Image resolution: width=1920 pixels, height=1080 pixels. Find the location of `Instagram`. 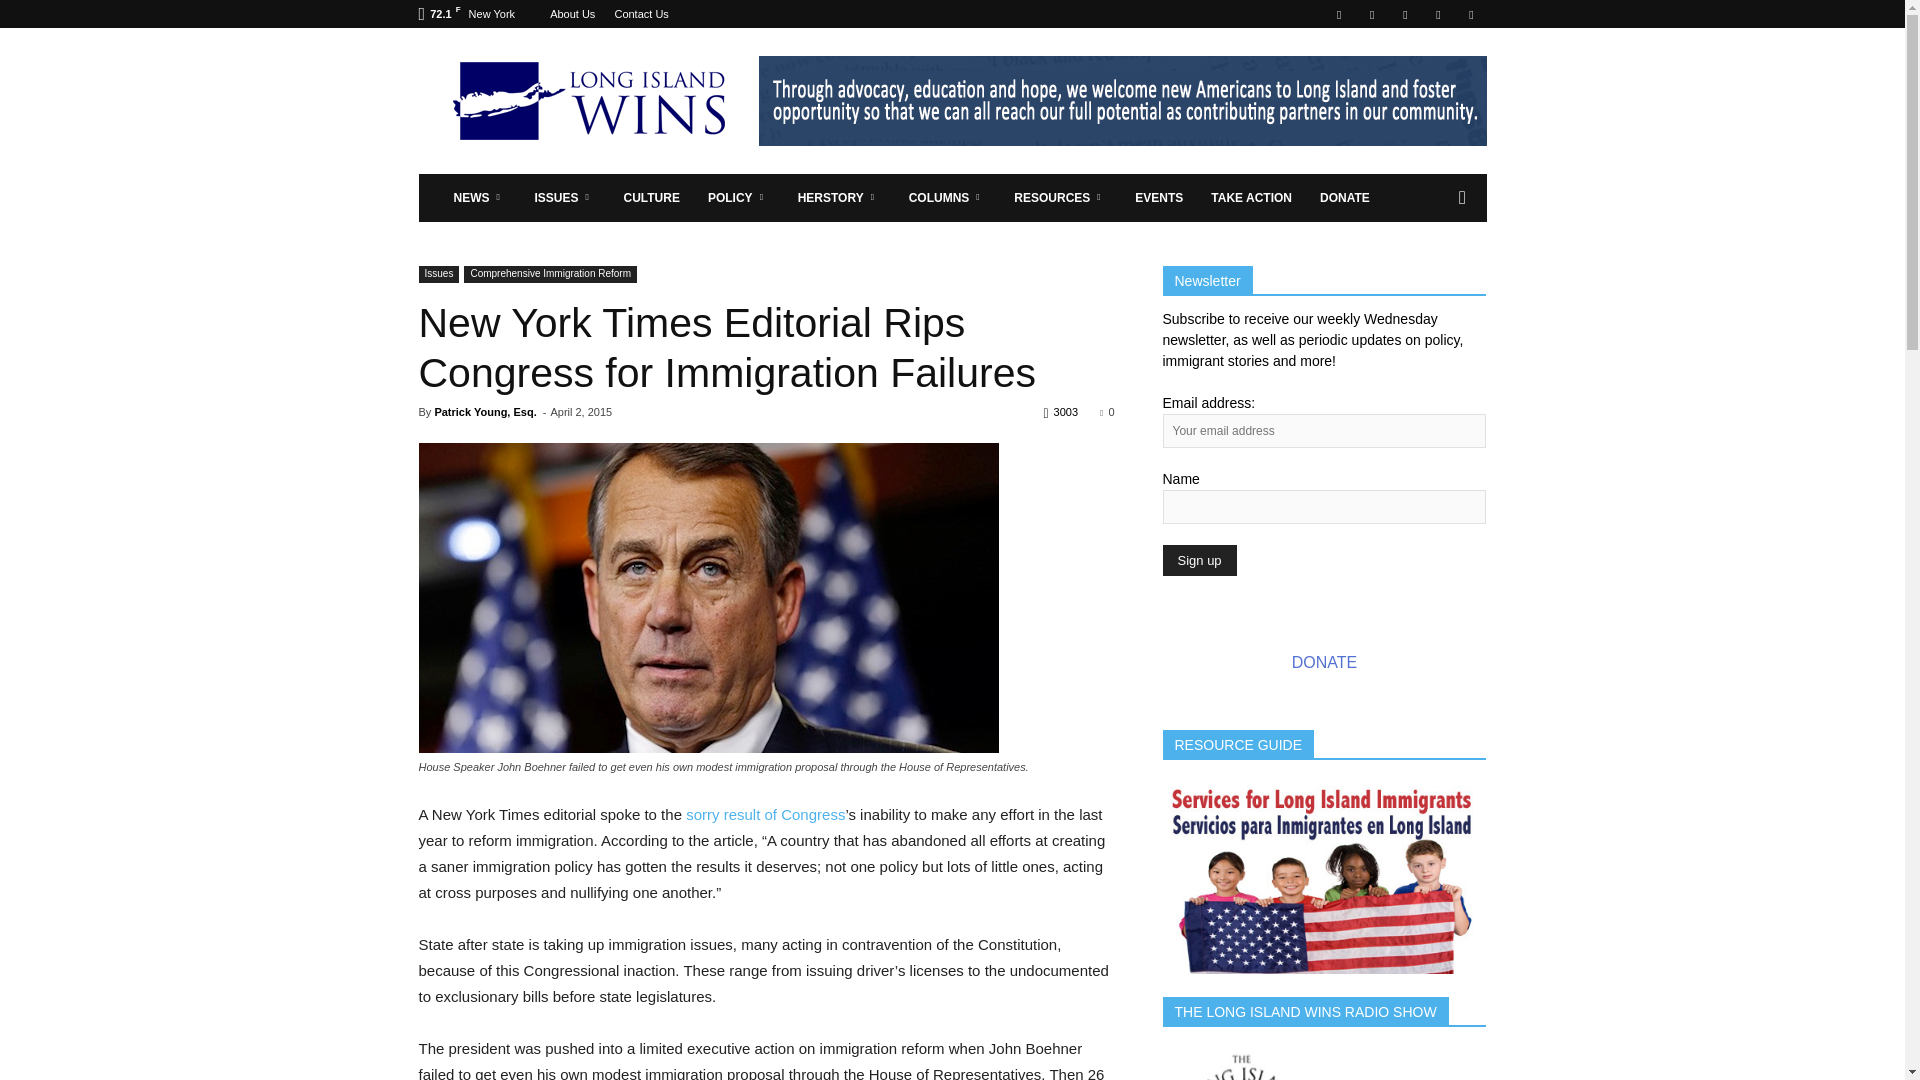

Instagram is located at coordinates (1372, 14).